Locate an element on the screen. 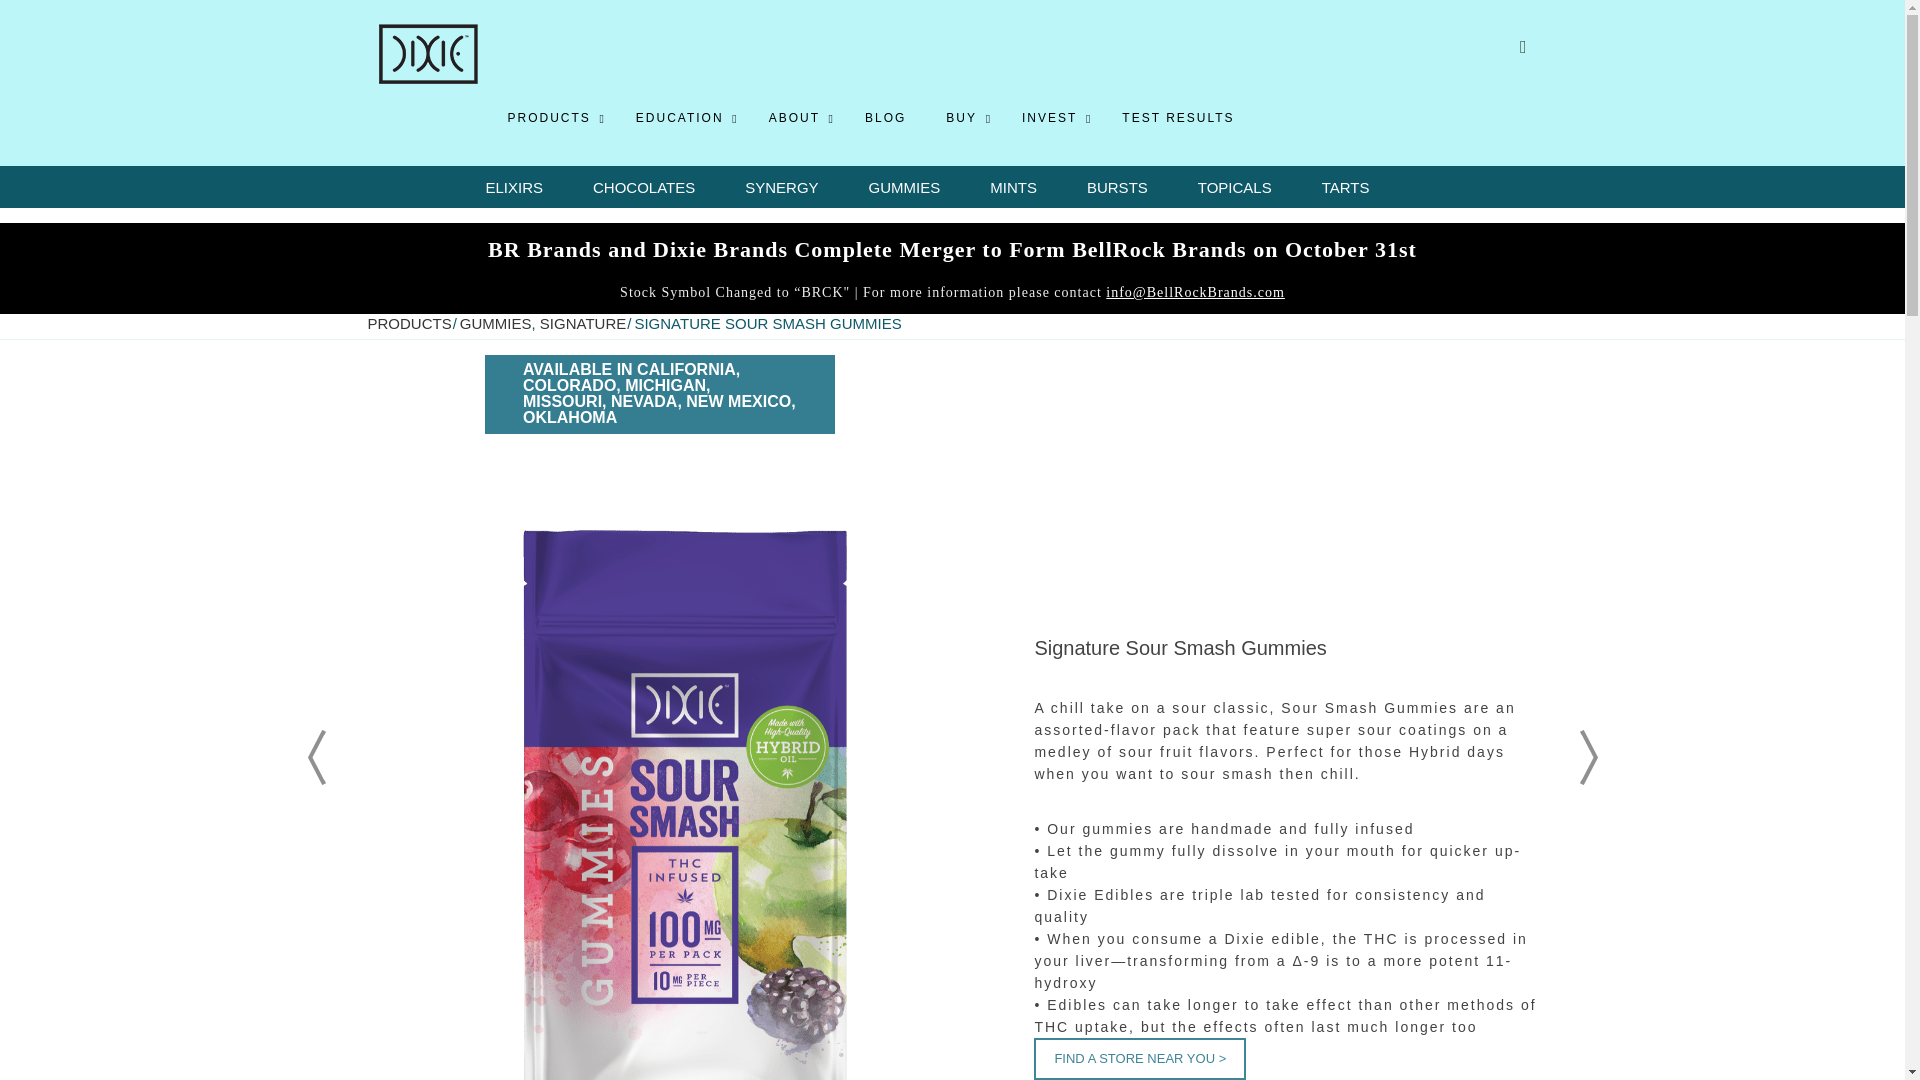 The height and width of the screenshot is (1080, 1920). EDUCATION is located at coordinates (682, 118).